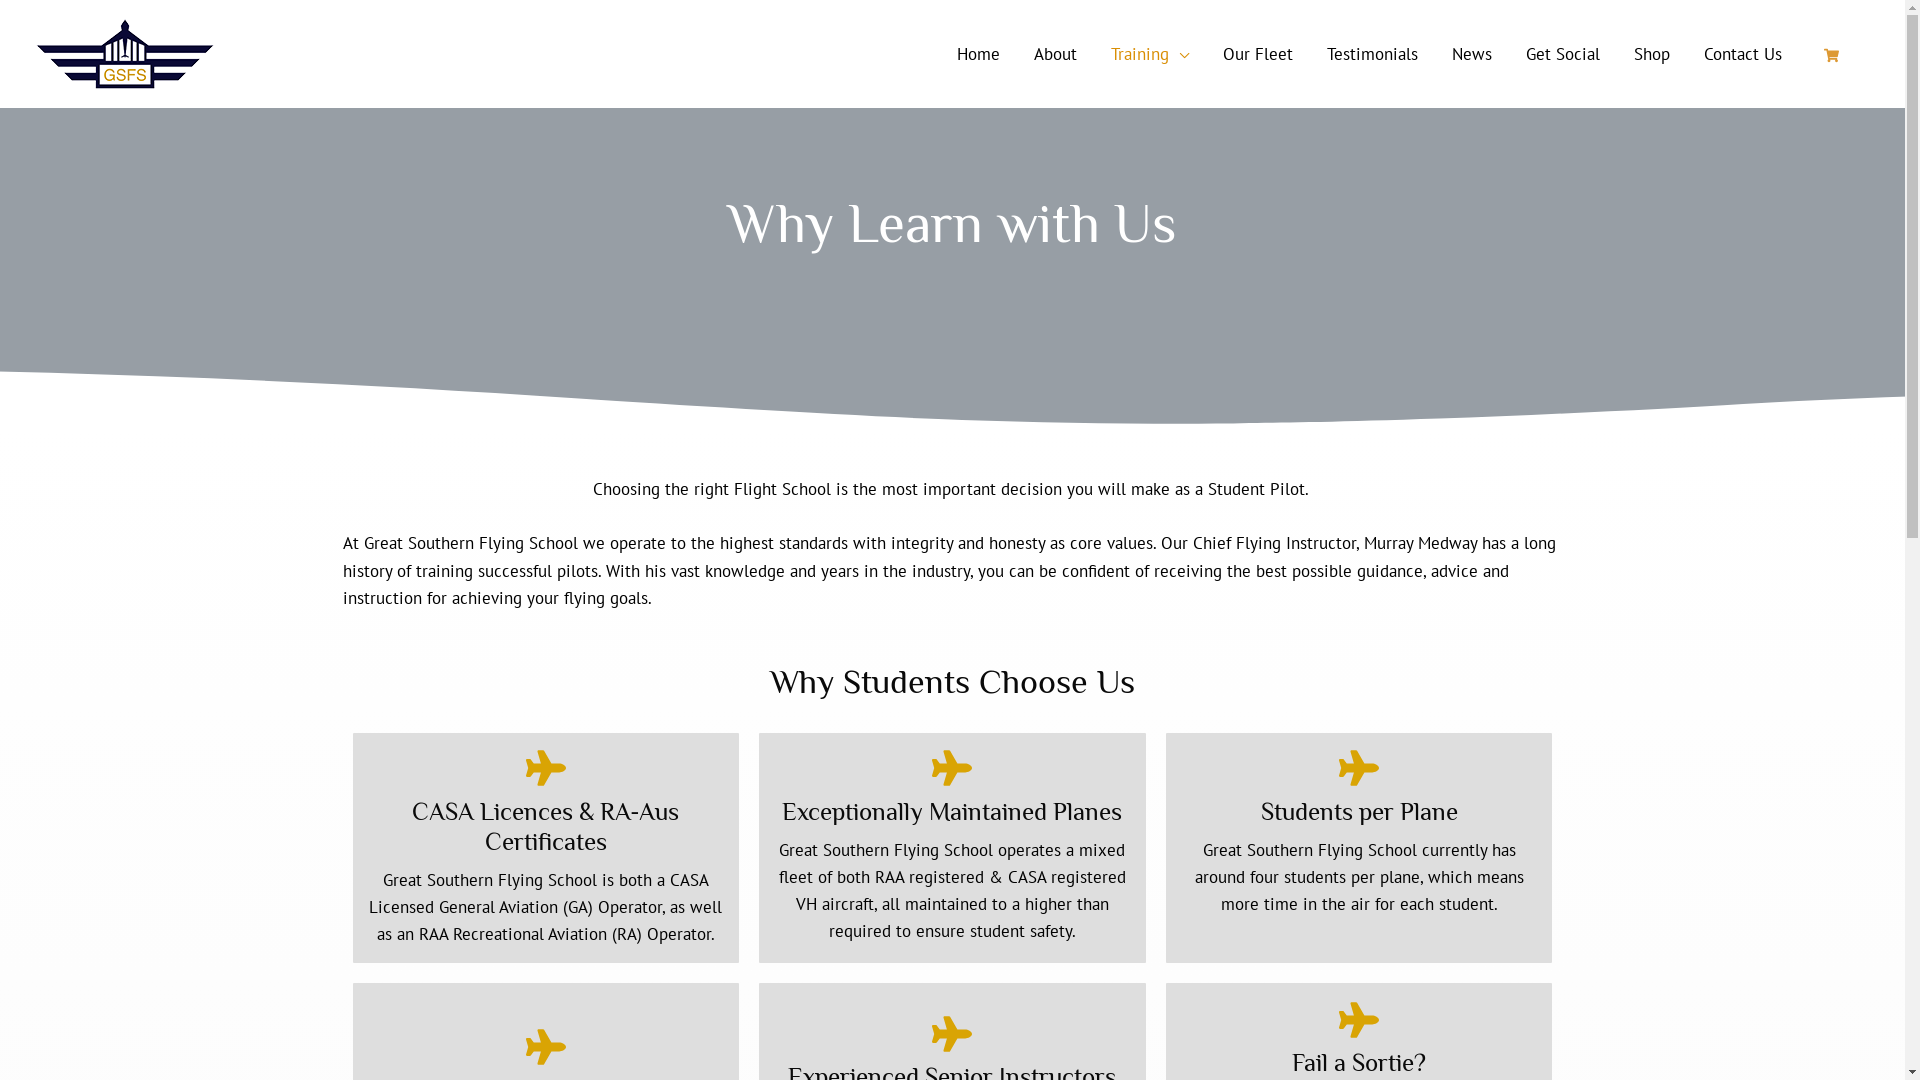 The height and width of the screenshot is (1080, 1920). Describe the element at coordinates (1471, 54) in the screenshot. I see `News` at that location.